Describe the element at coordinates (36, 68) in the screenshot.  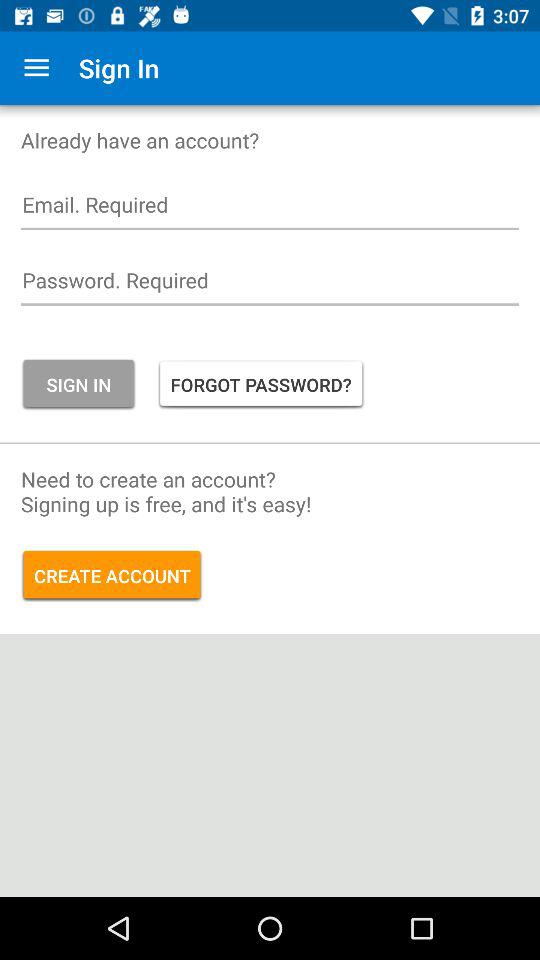
I see `click item next to sign in` at that location.